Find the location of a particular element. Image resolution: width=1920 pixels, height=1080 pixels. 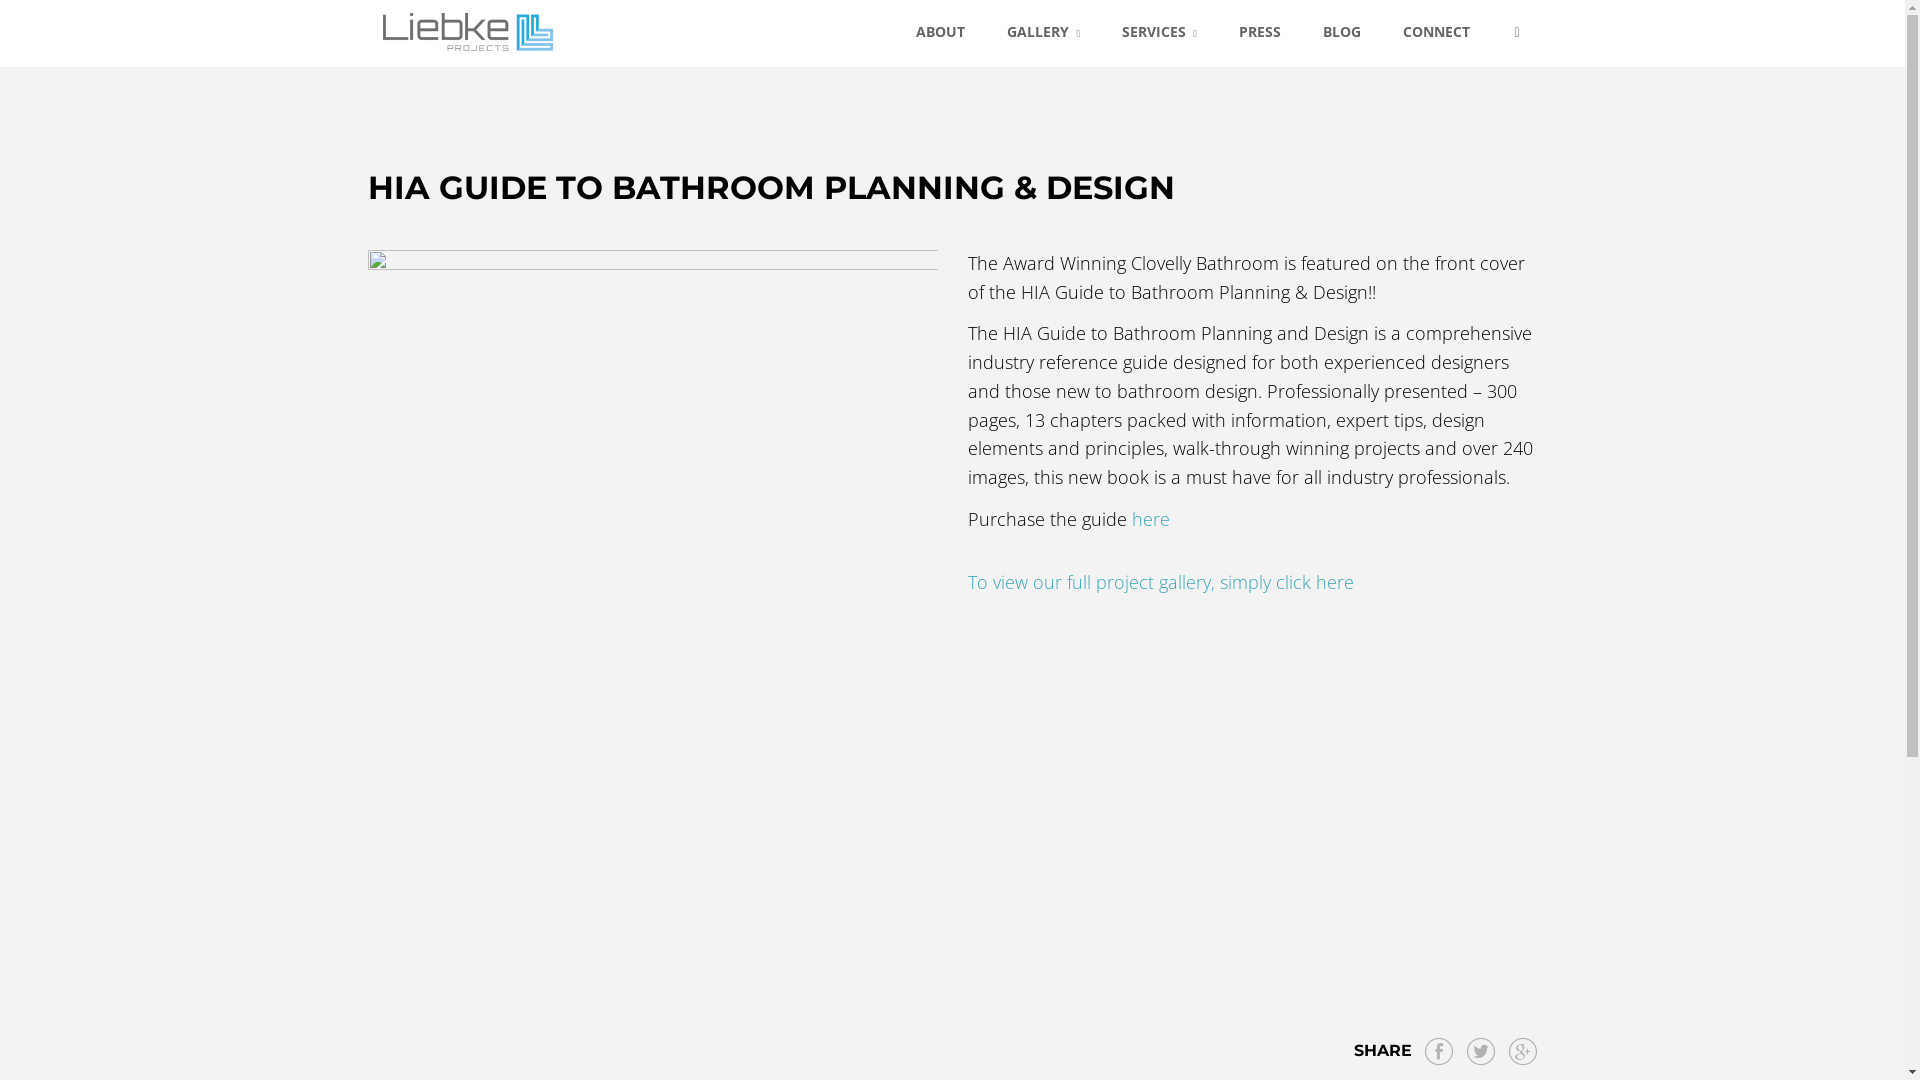

CONNECT is located at coordinates (1436, 32).